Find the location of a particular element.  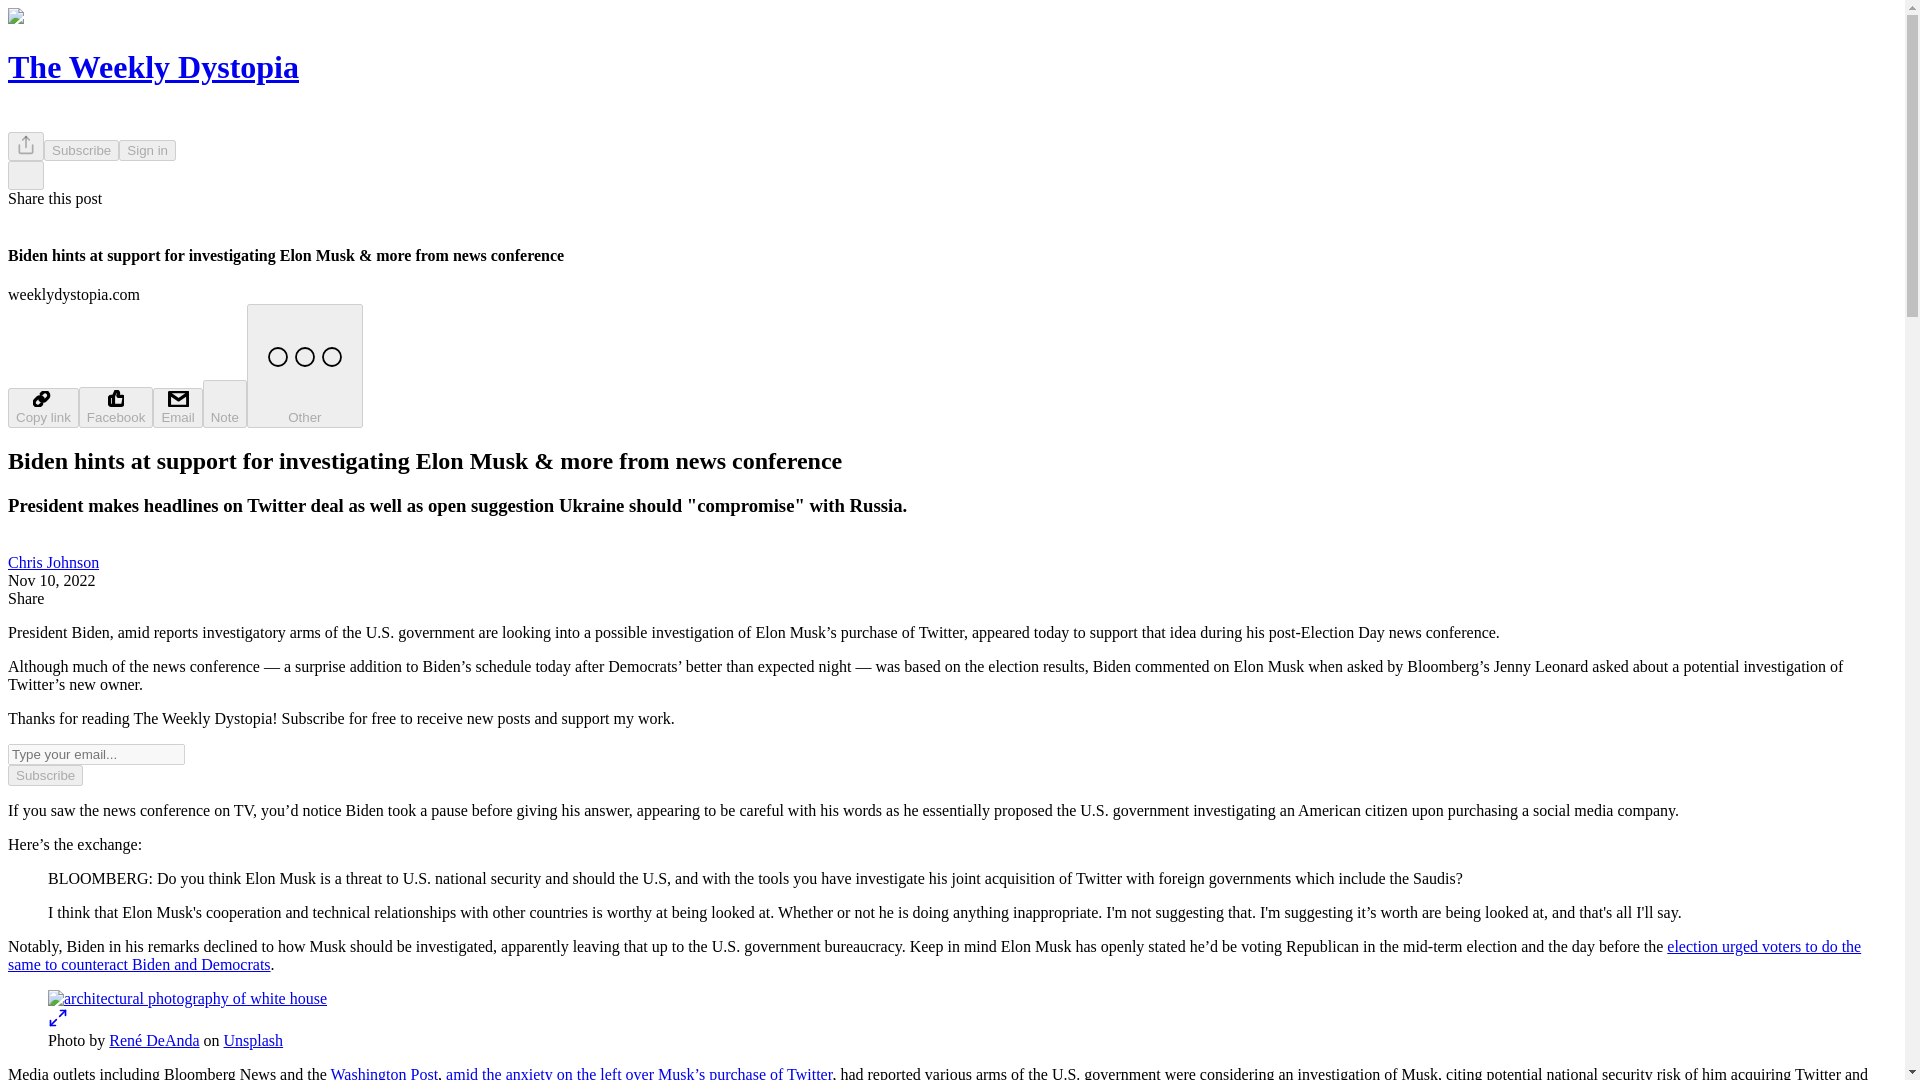

Sign in is located at coordinates (148, 150).